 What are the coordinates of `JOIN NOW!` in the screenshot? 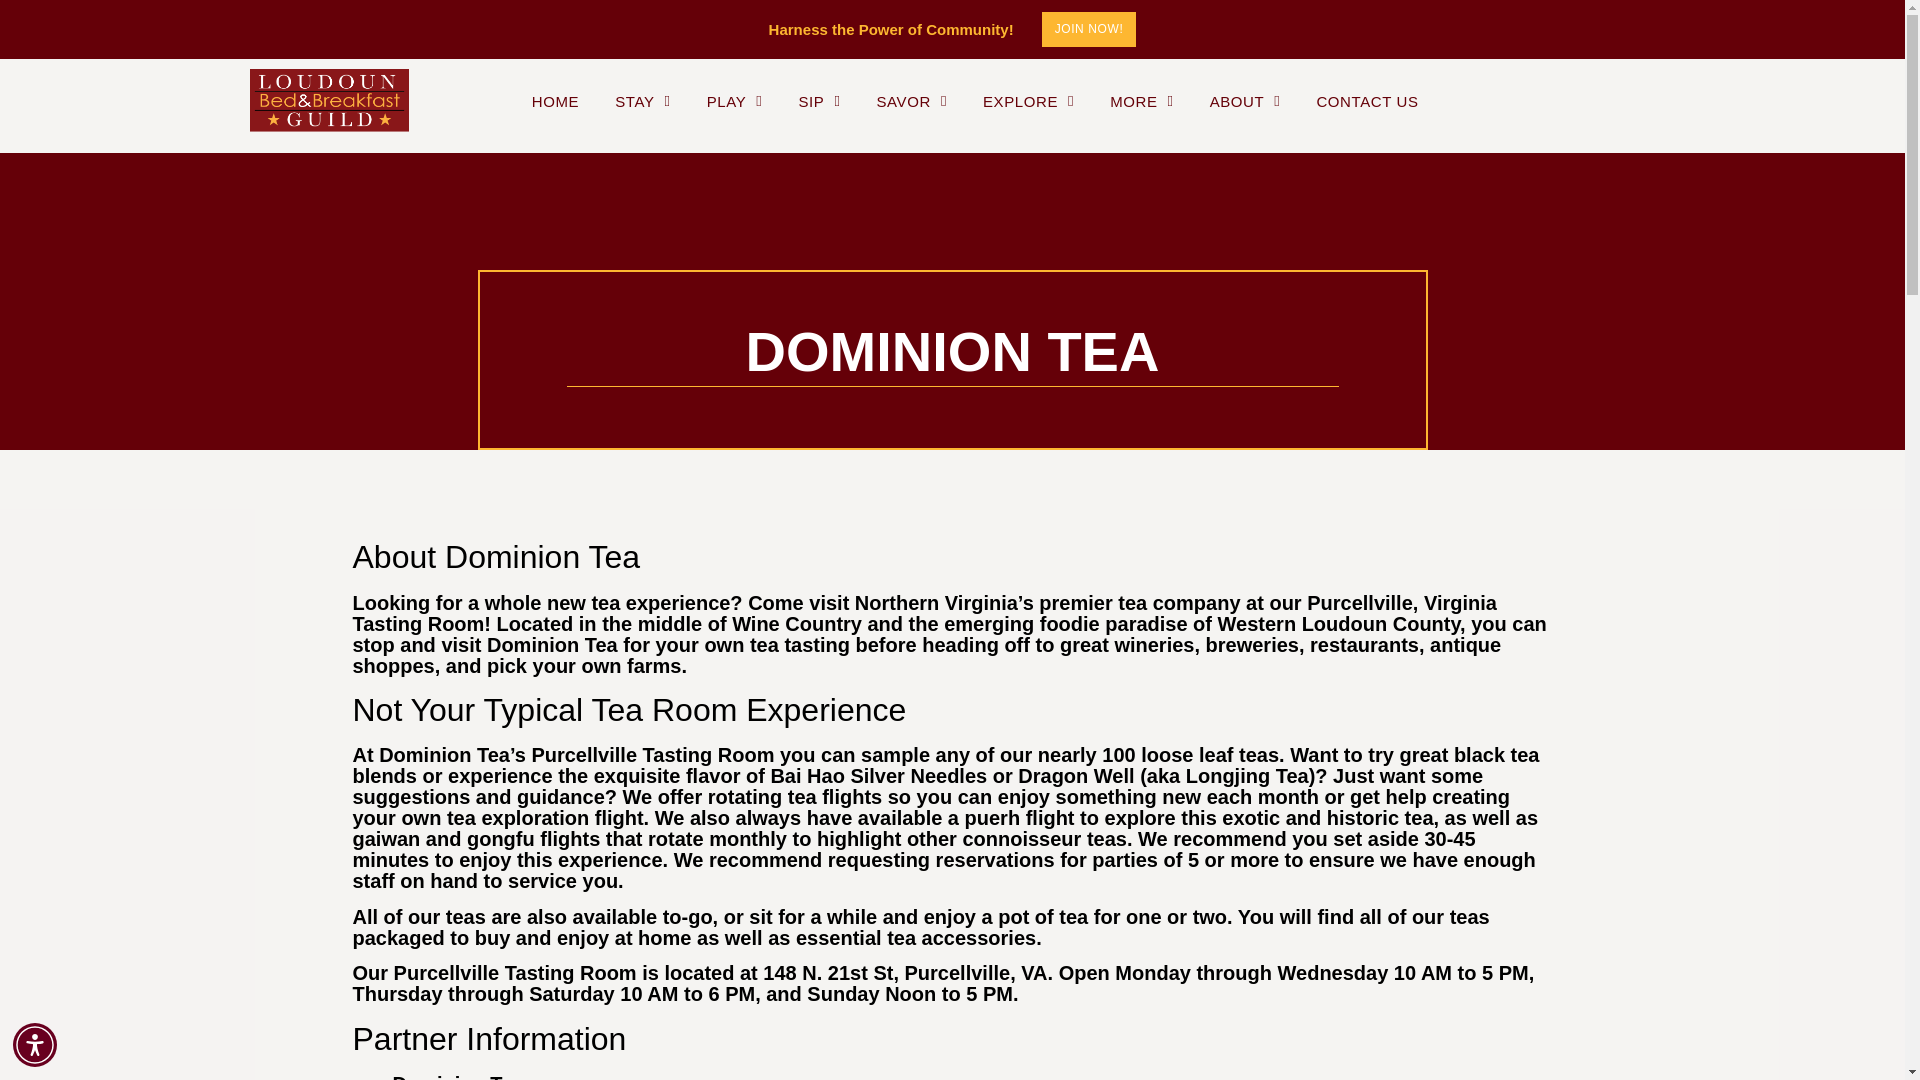 It's located at (1089, 29).